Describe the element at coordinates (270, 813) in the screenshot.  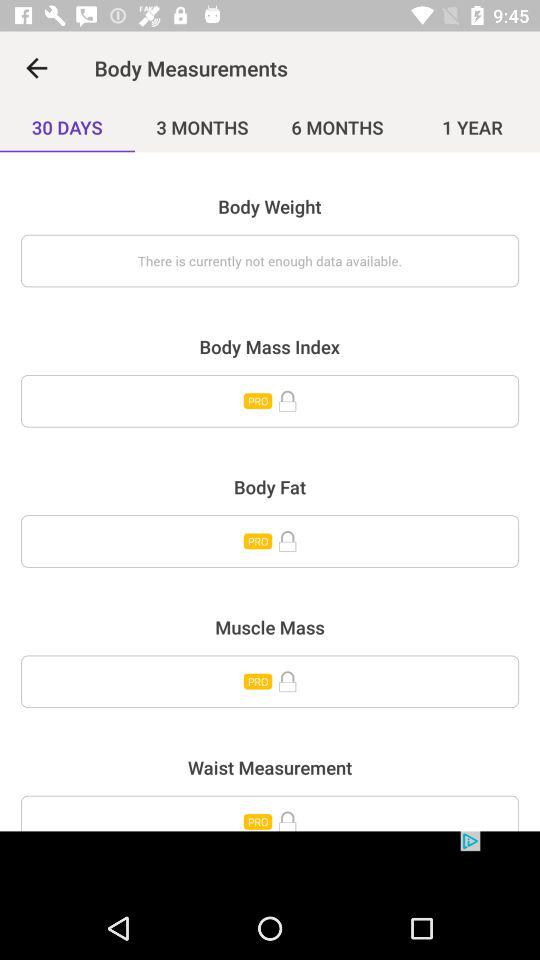
I see `click to unlock waist measurement` at that location.